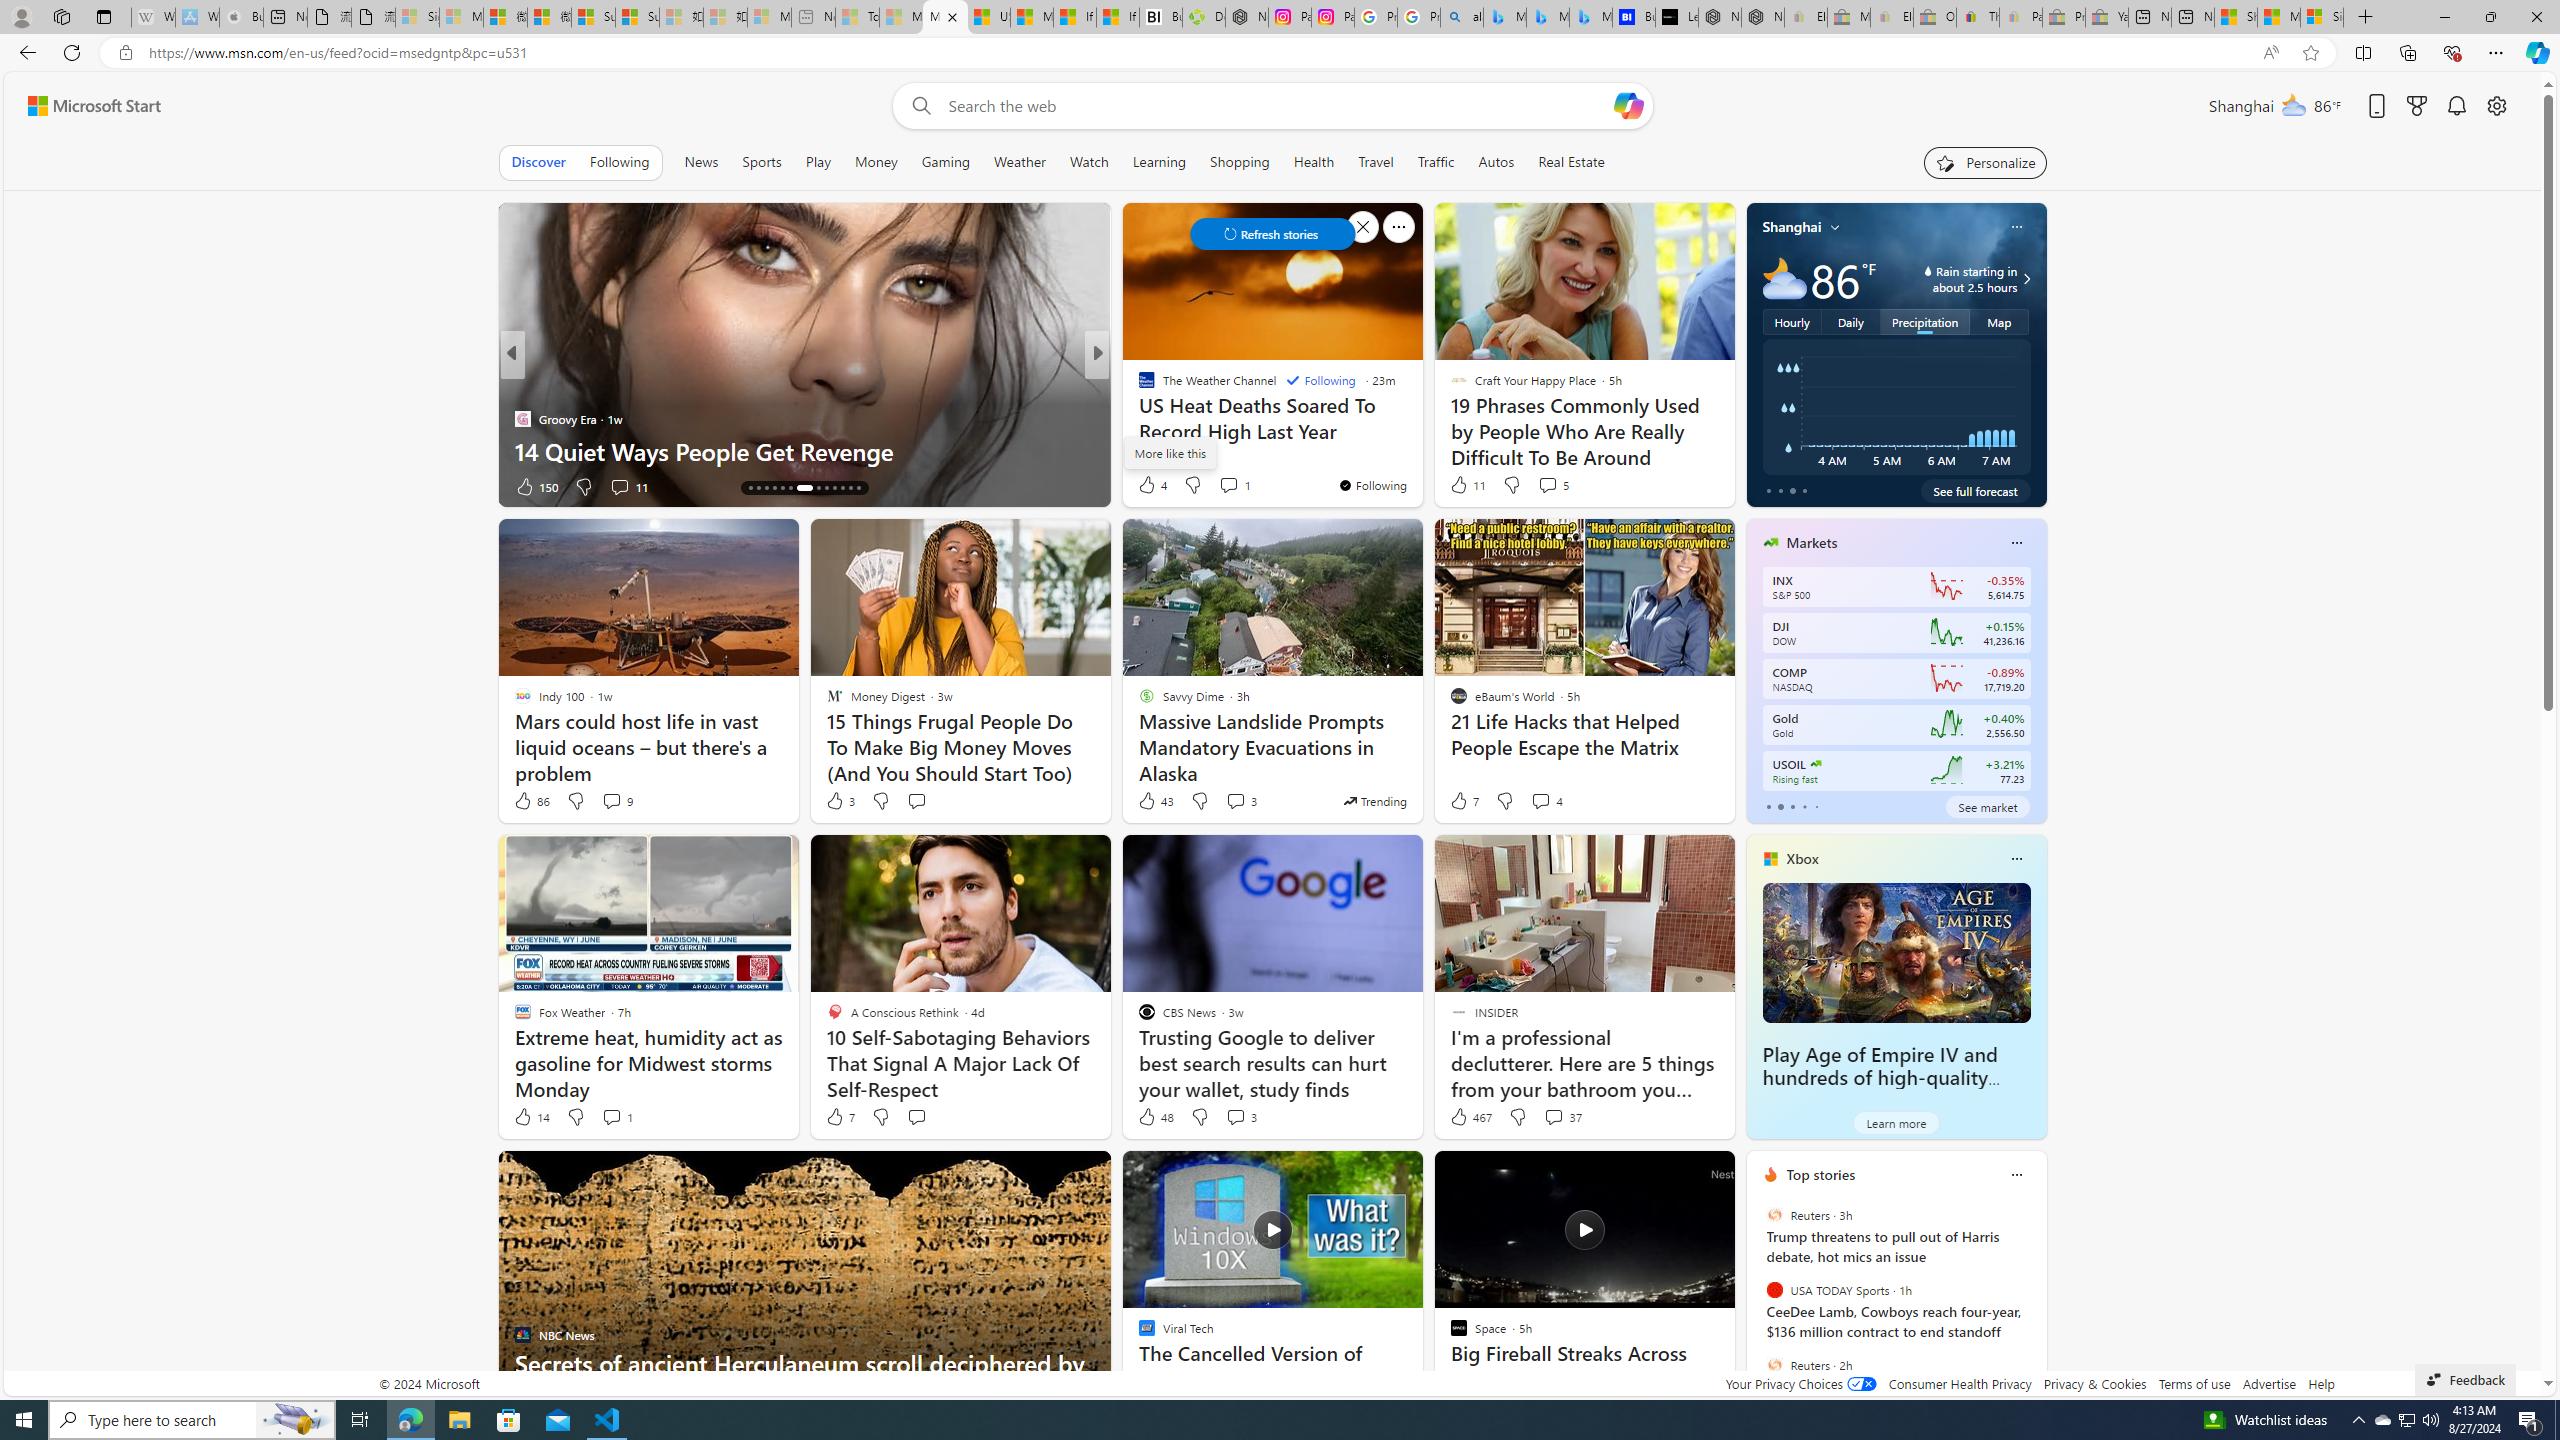 The image size is (2560, 1440). What do you see at coordinates (1376, 162) in the screenshot?
I see `Travel` at bounding box center [1376, 162].